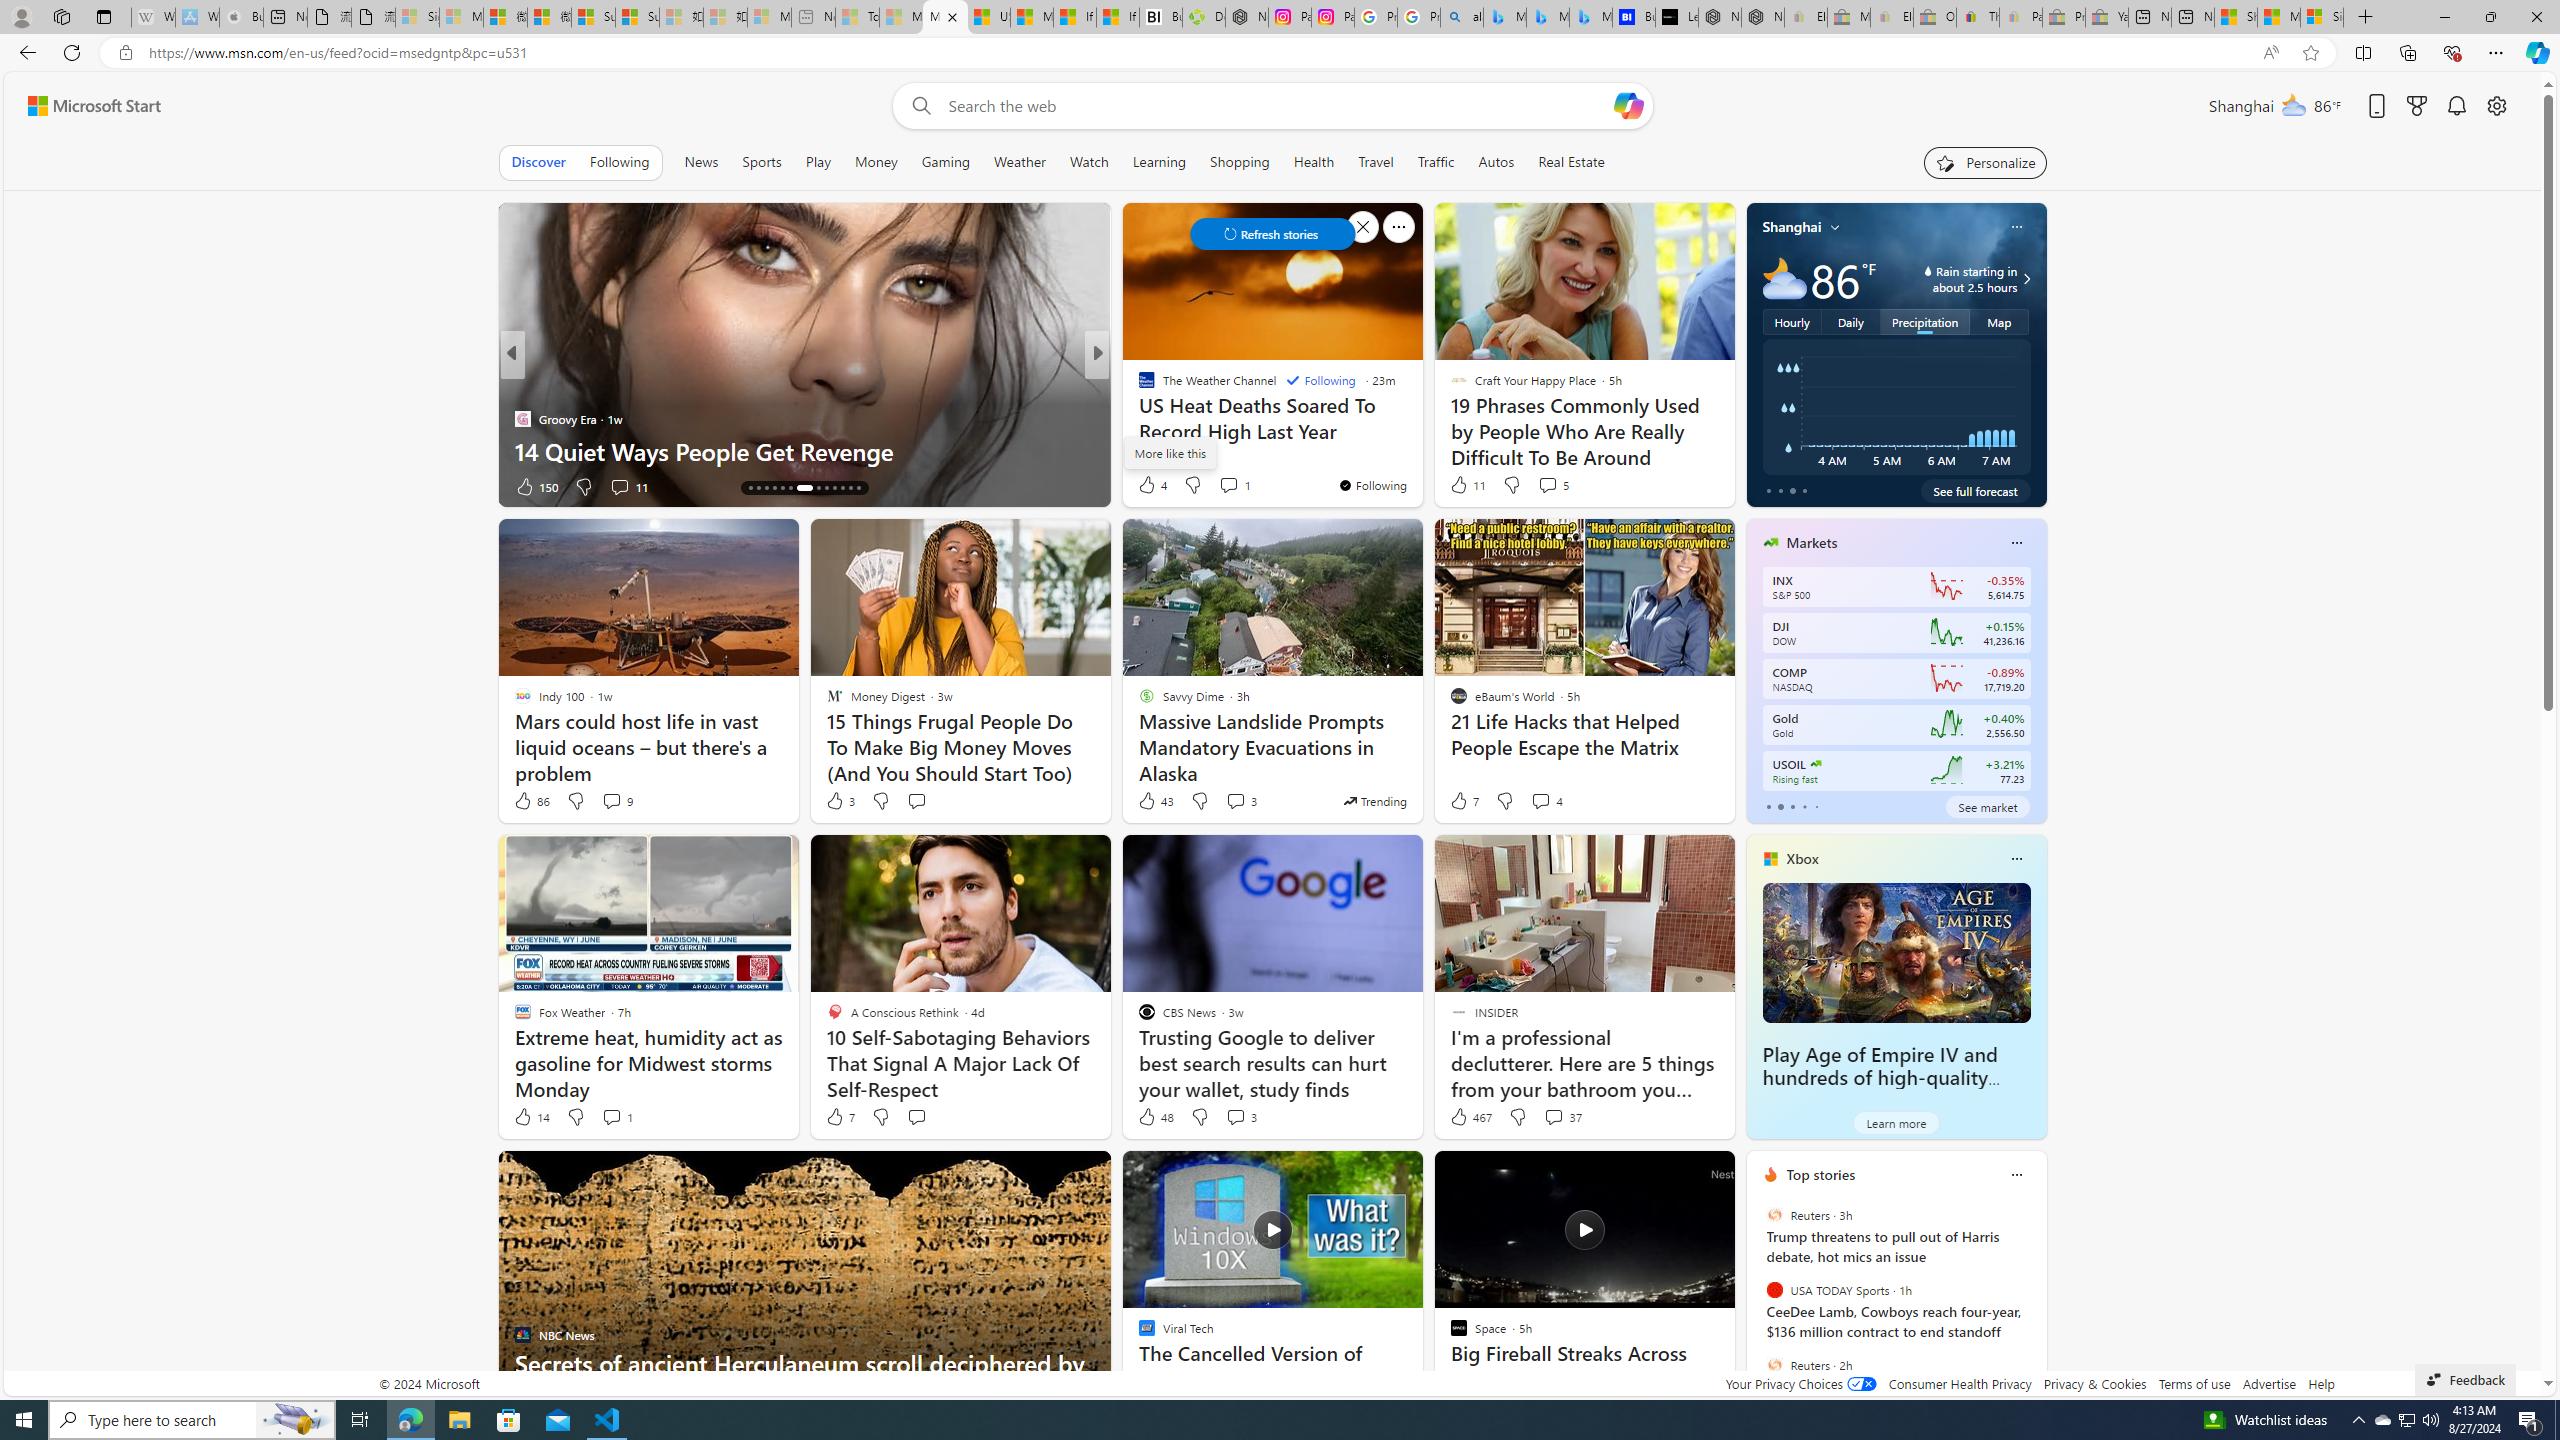 The image size is (2560, 1440). What do you see at coordinates (1376, 162) in the screenshot?
I see `Travel` at bounding box center [1376, 162].